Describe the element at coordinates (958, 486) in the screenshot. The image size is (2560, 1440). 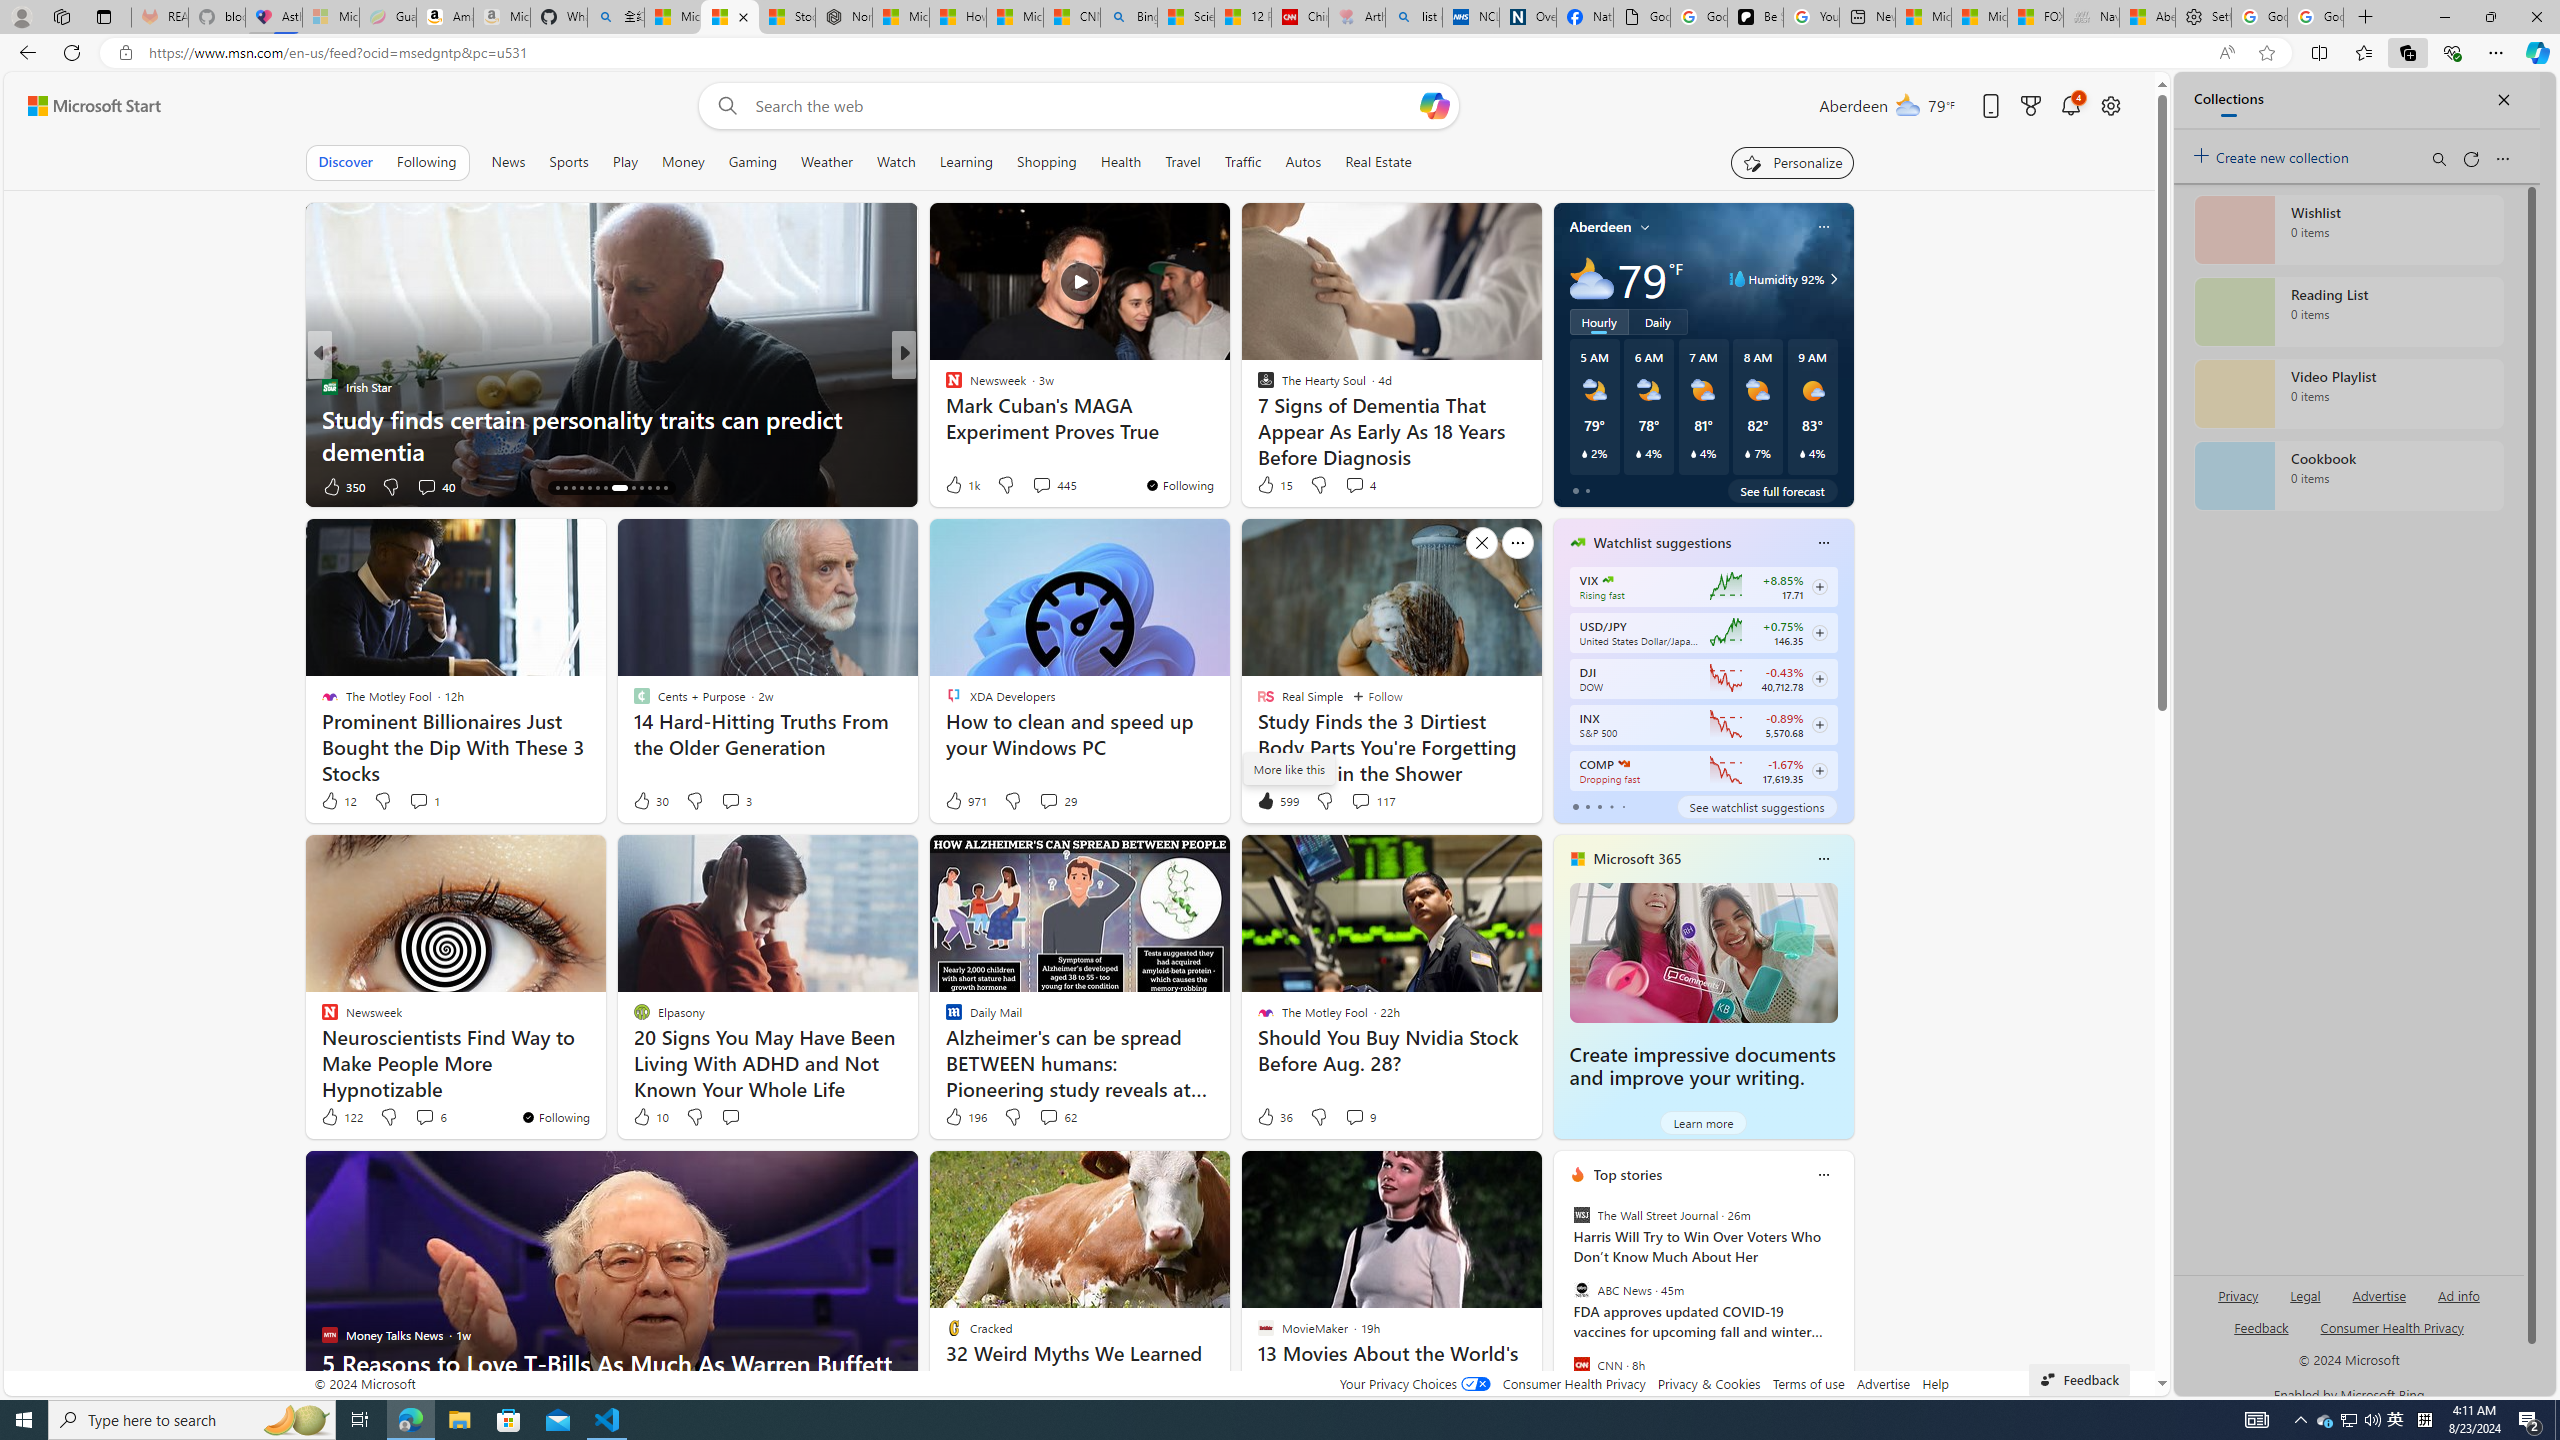
I see `109 Like` at that location.